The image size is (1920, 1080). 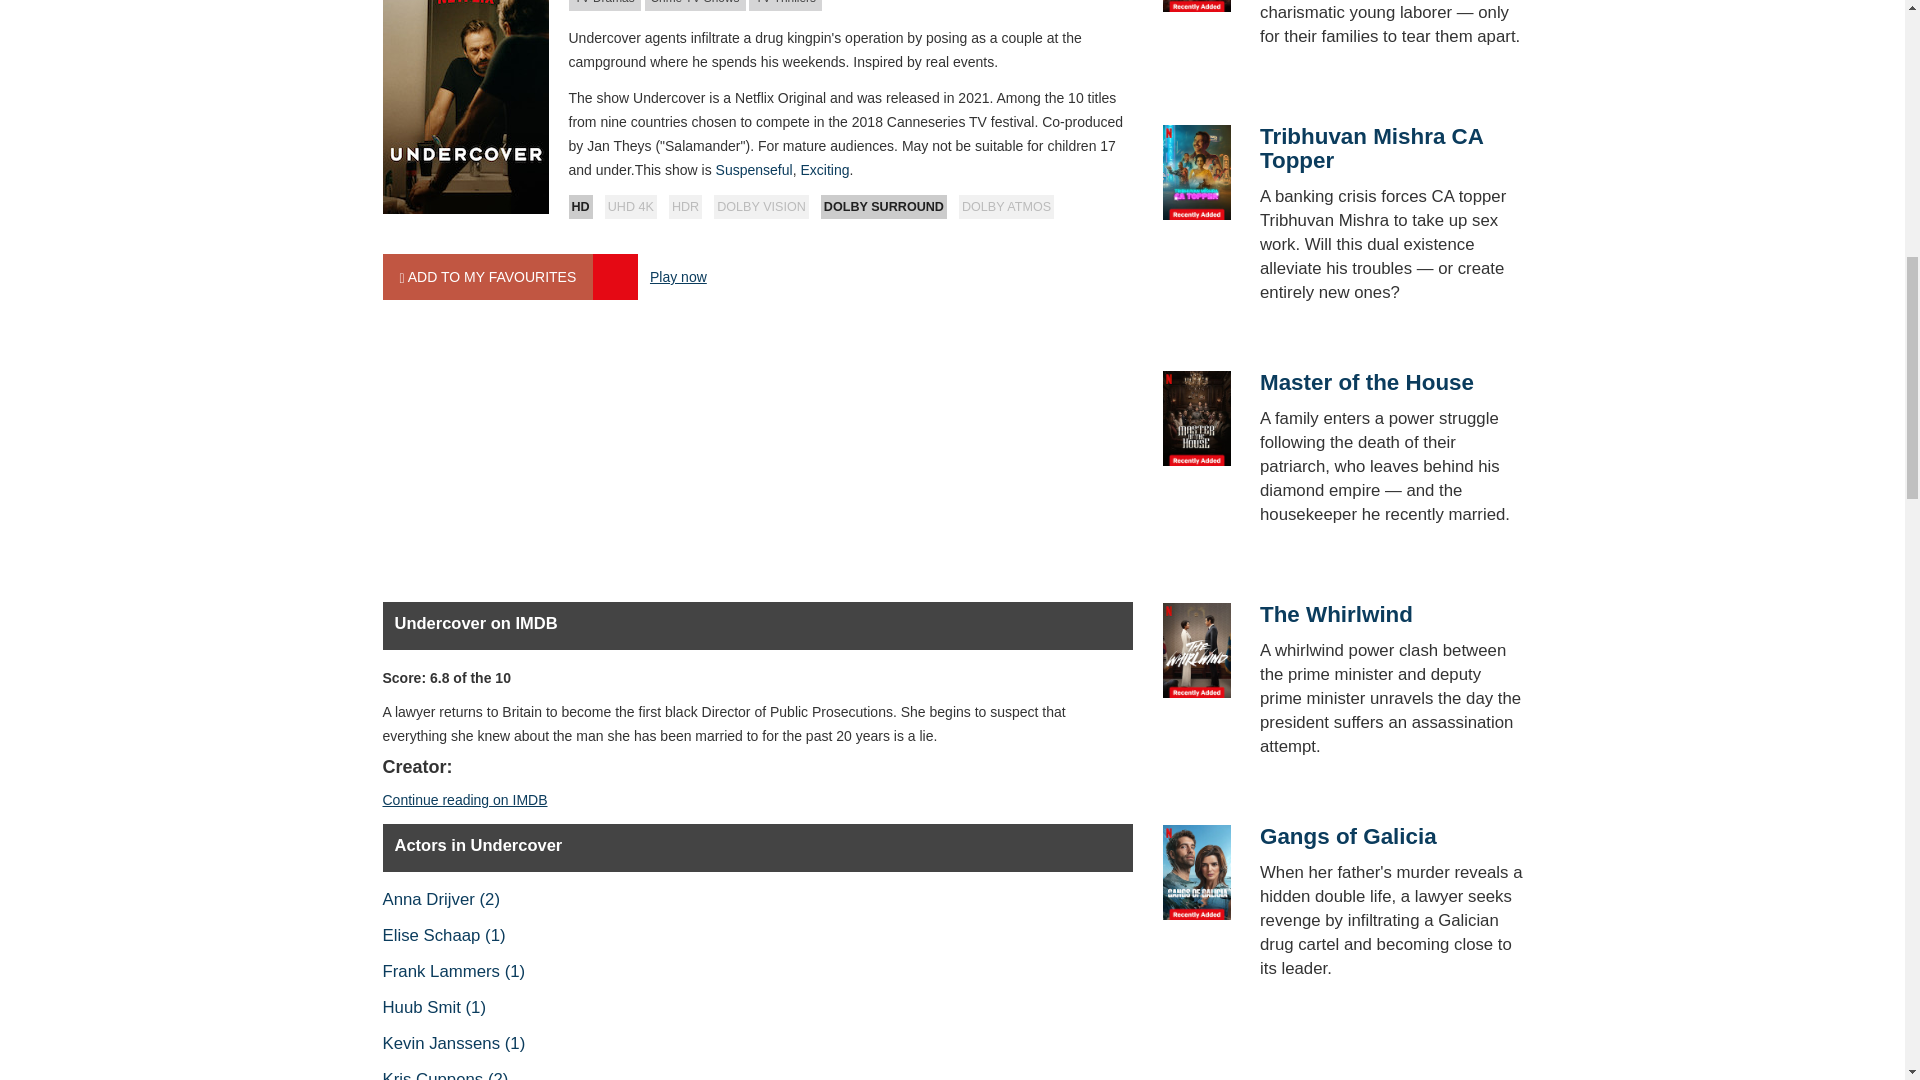 I want to click on Suspenseful, so click(x=754, y=170).